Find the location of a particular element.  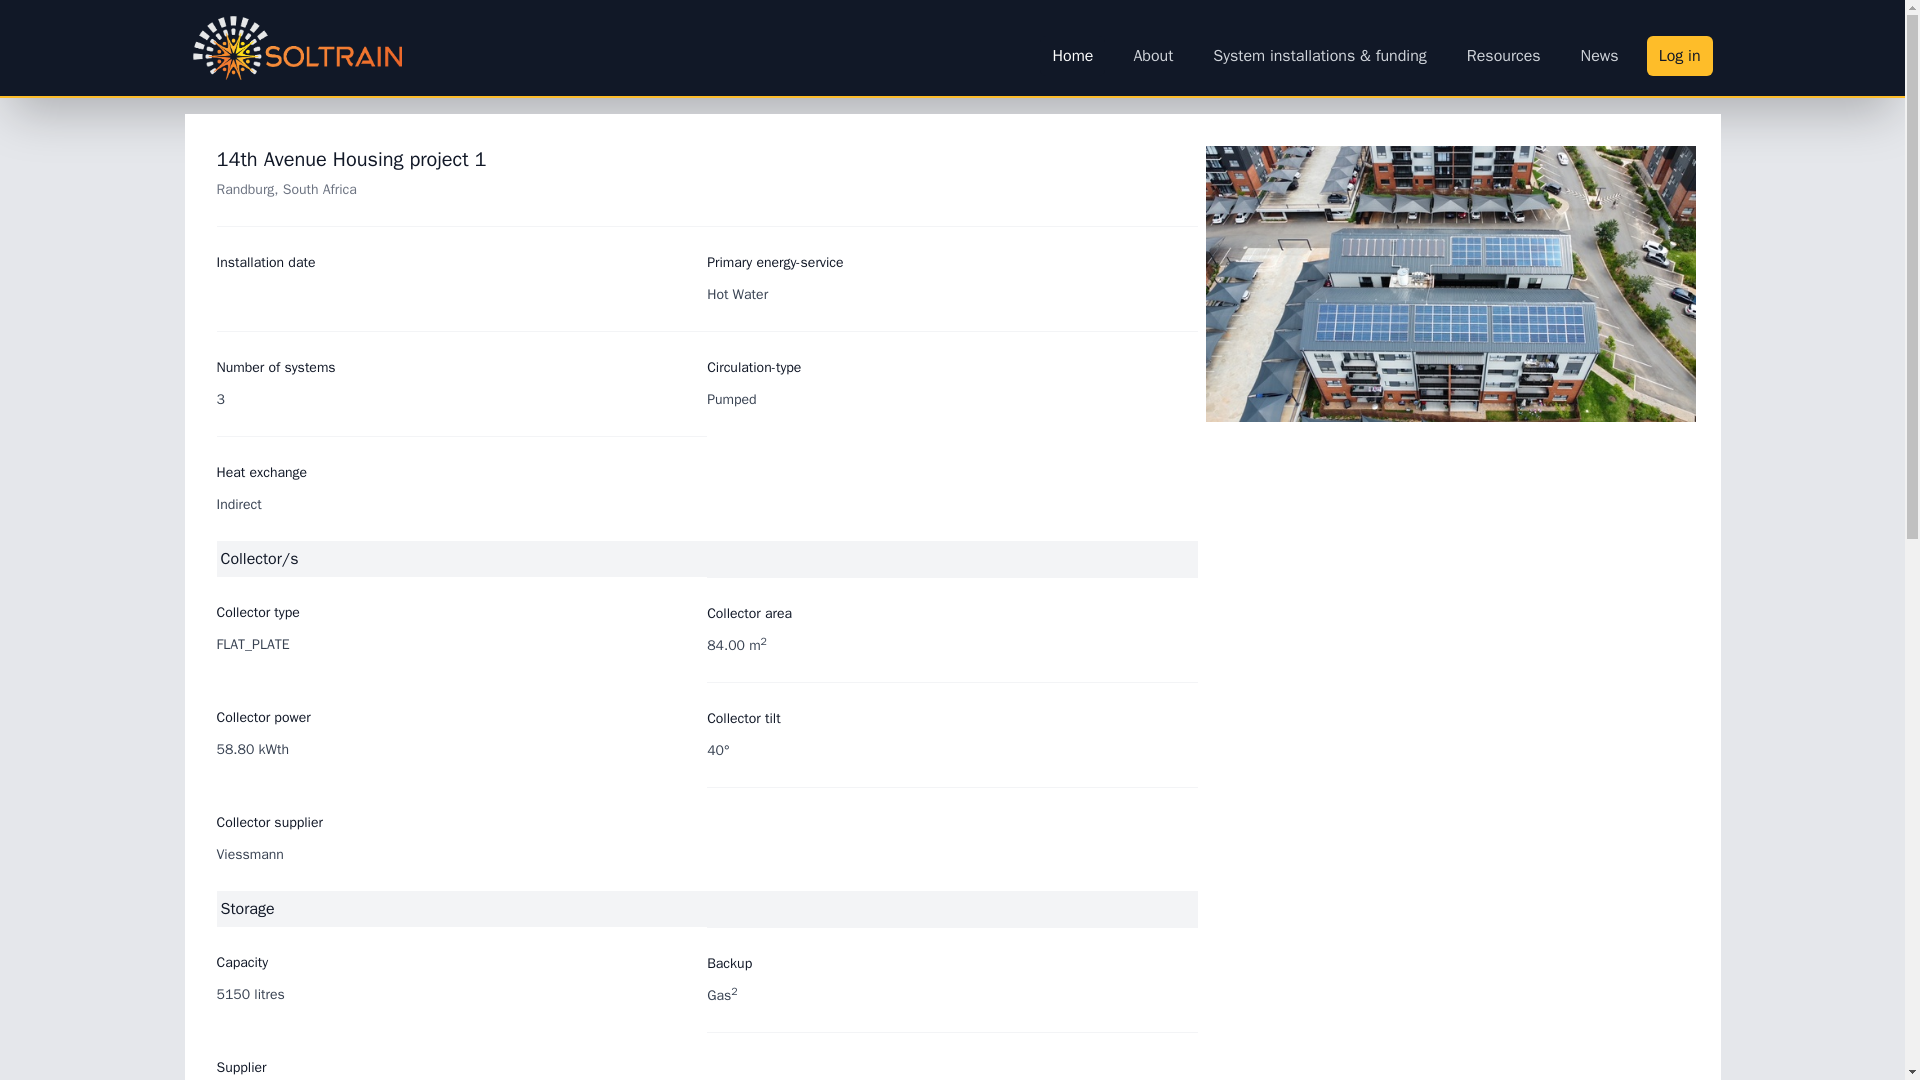

Resources is located at coordinates (1504, 55).